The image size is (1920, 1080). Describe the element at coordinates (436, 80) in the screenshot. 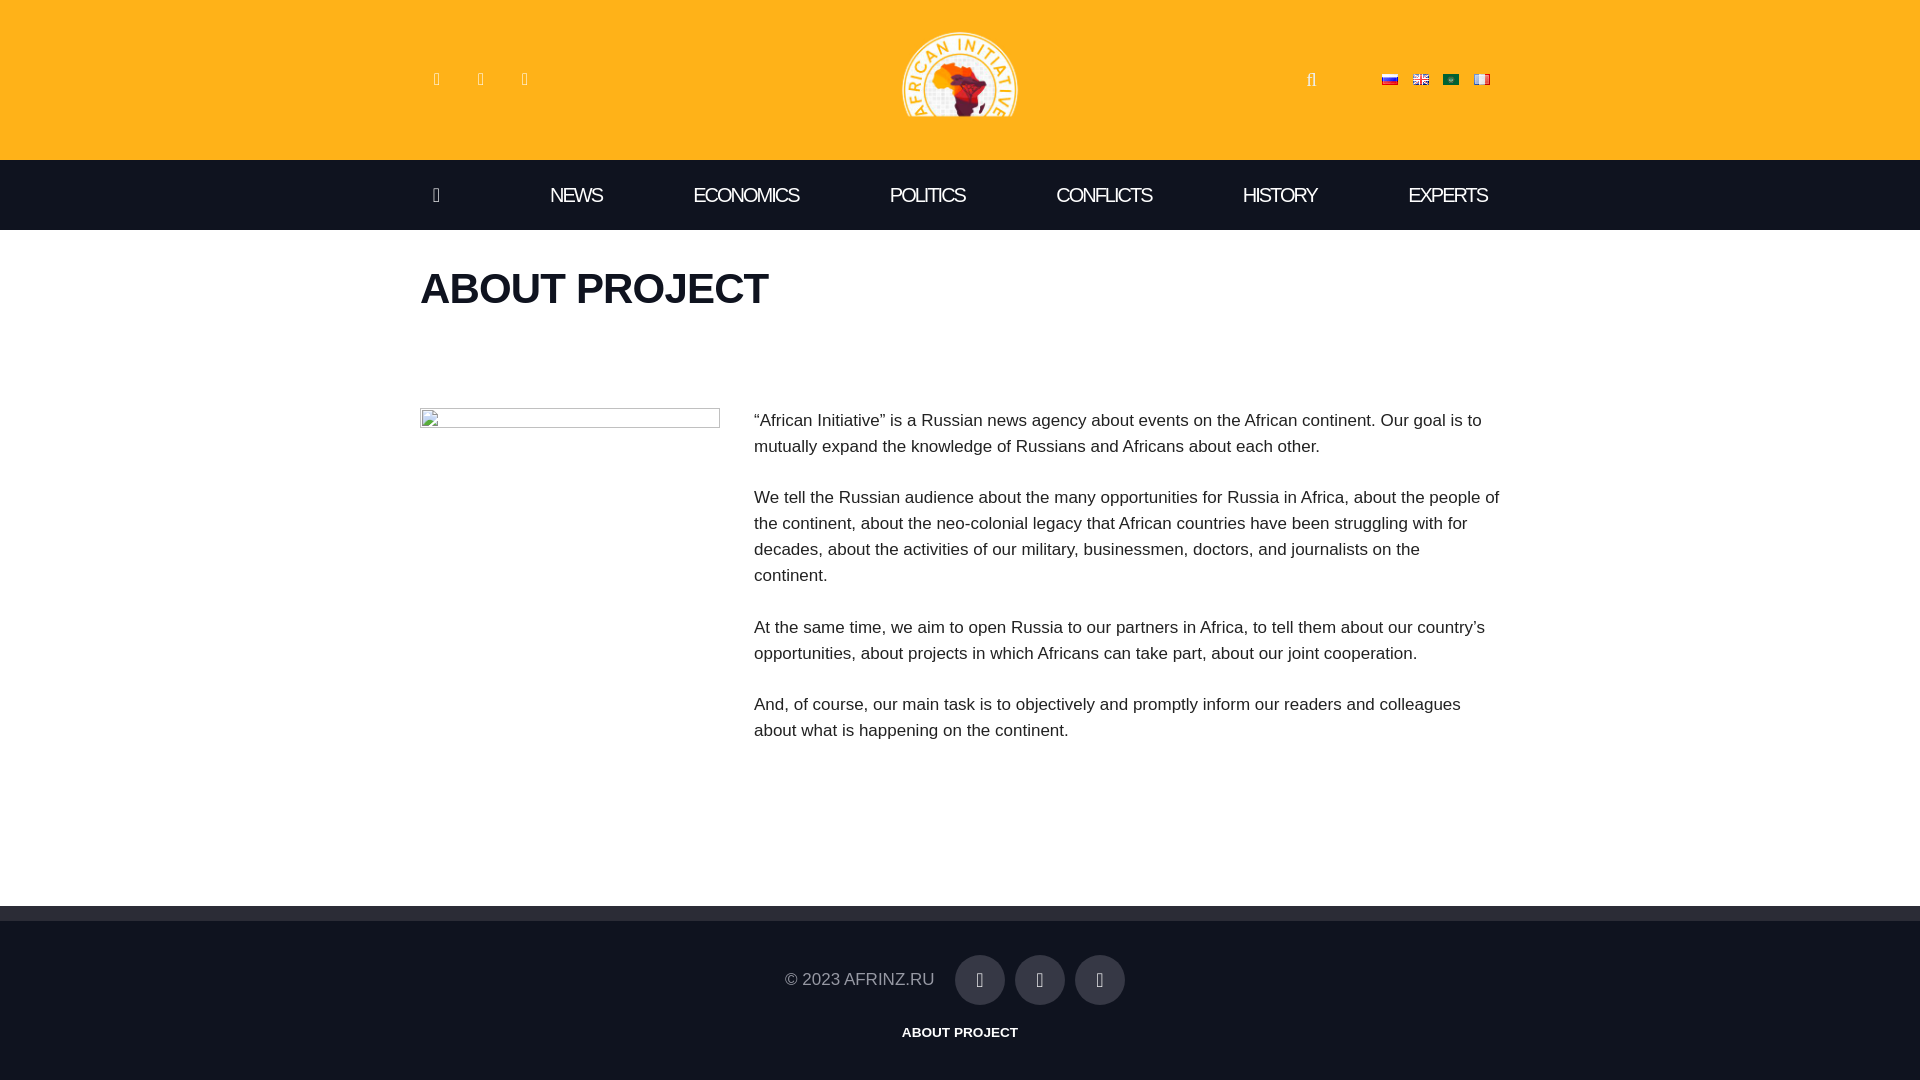

I see `Vkontakte` at that location.